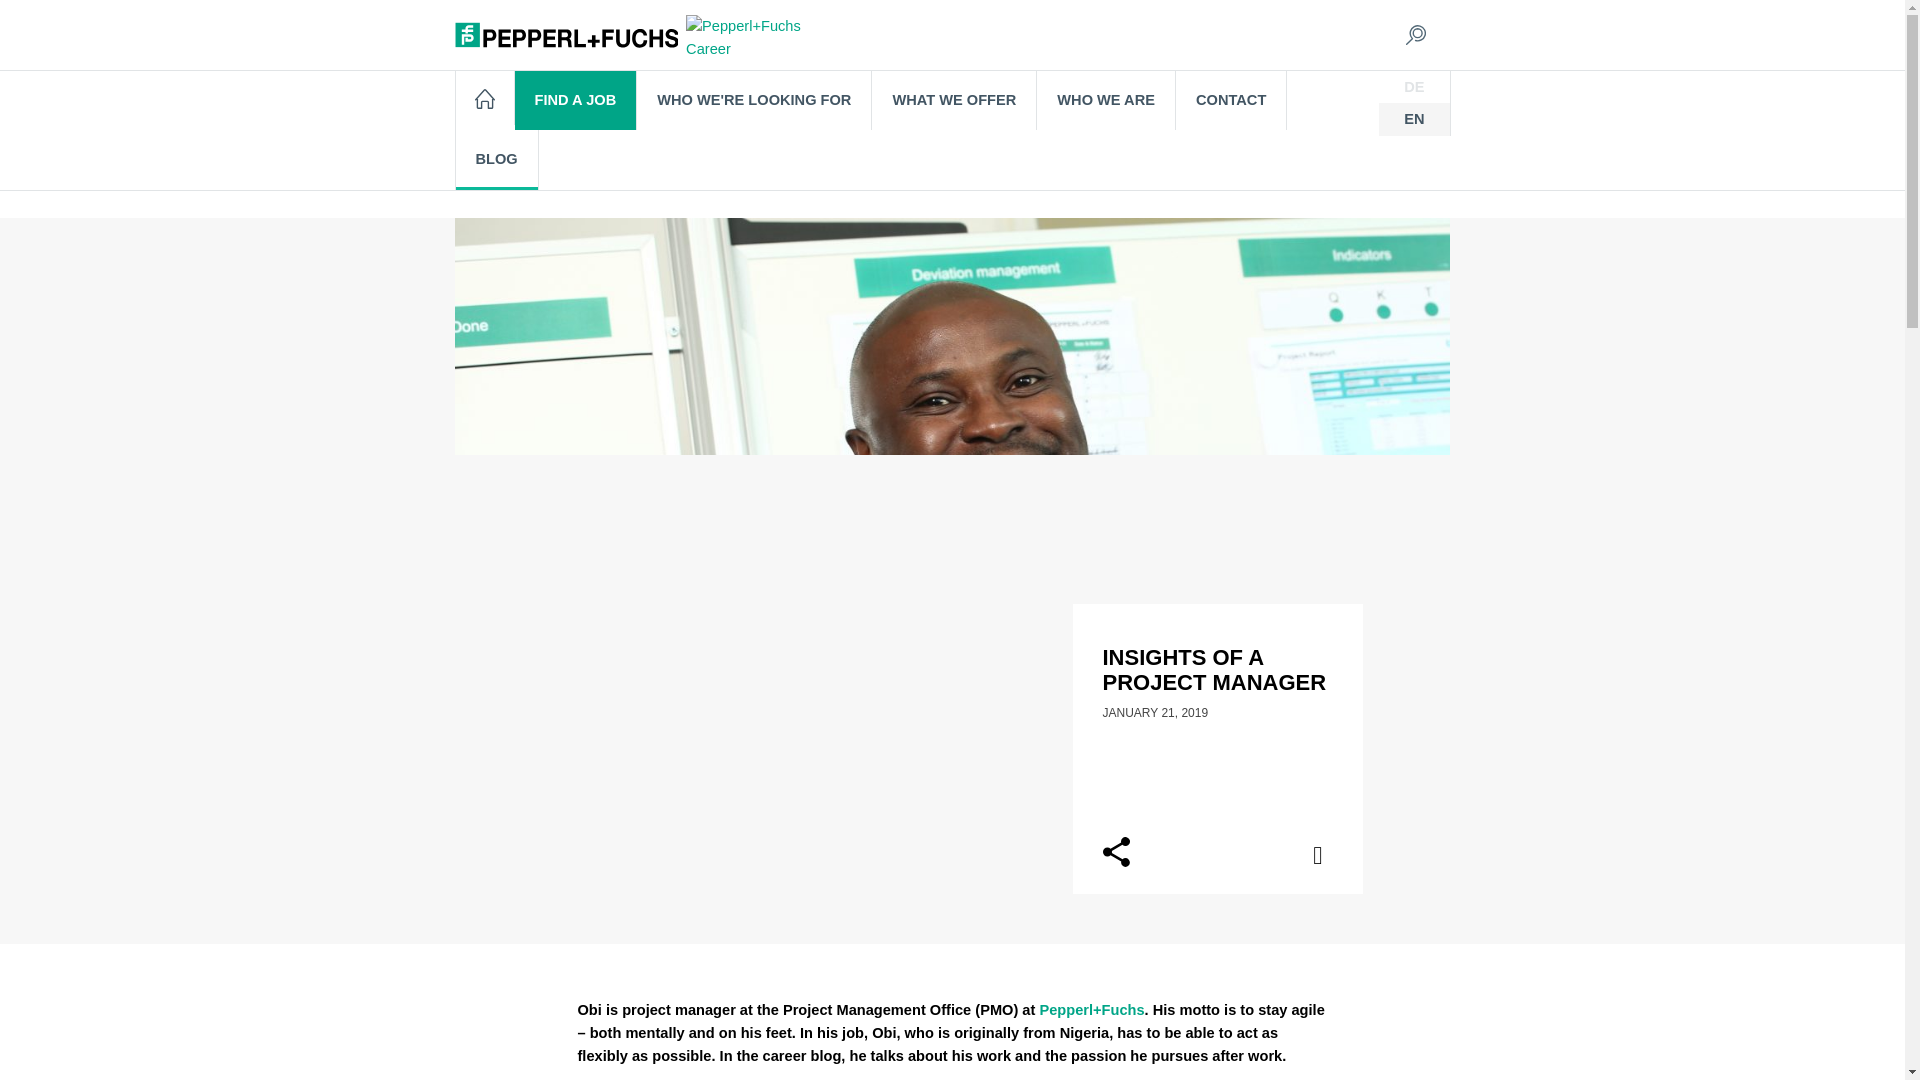  I want to click on College students, so click(1134, 167).